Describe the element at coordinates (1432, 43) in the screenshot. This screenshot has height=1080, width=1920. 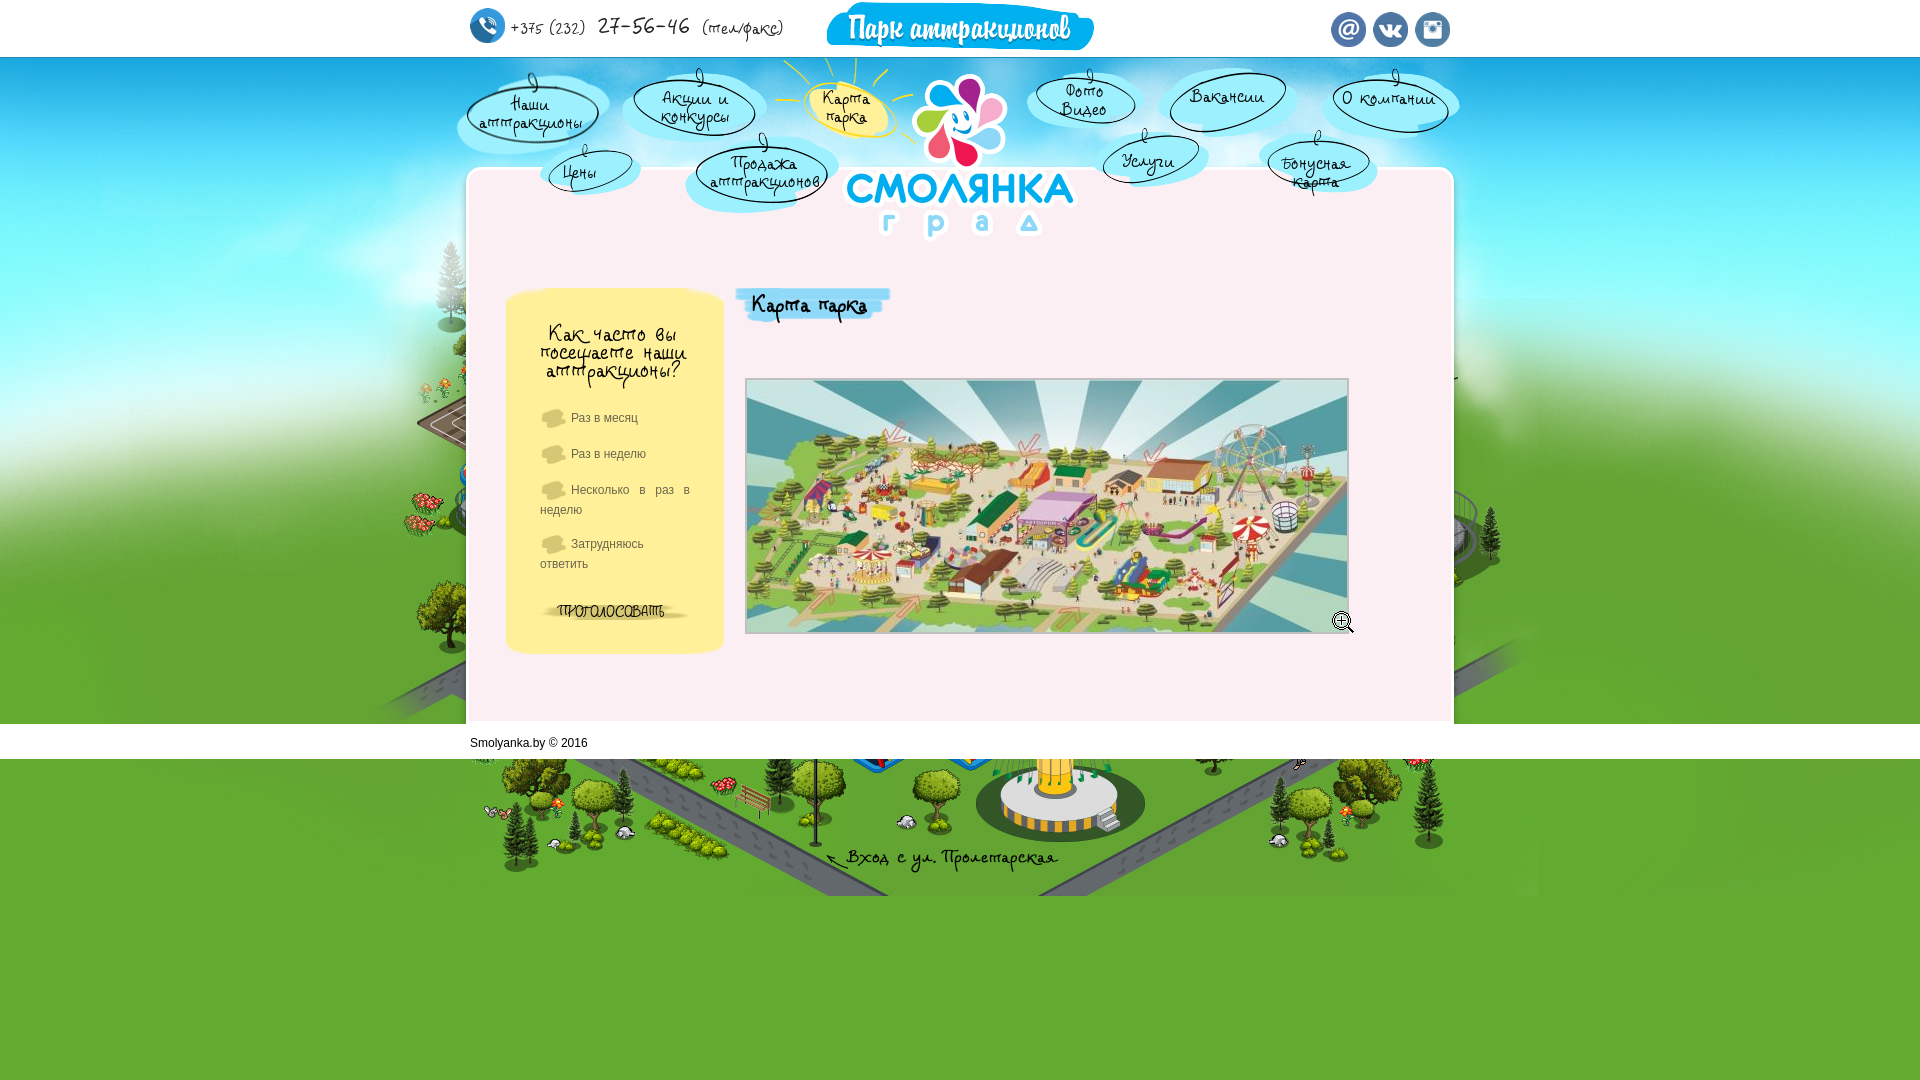
I see `Instagram` at that location.